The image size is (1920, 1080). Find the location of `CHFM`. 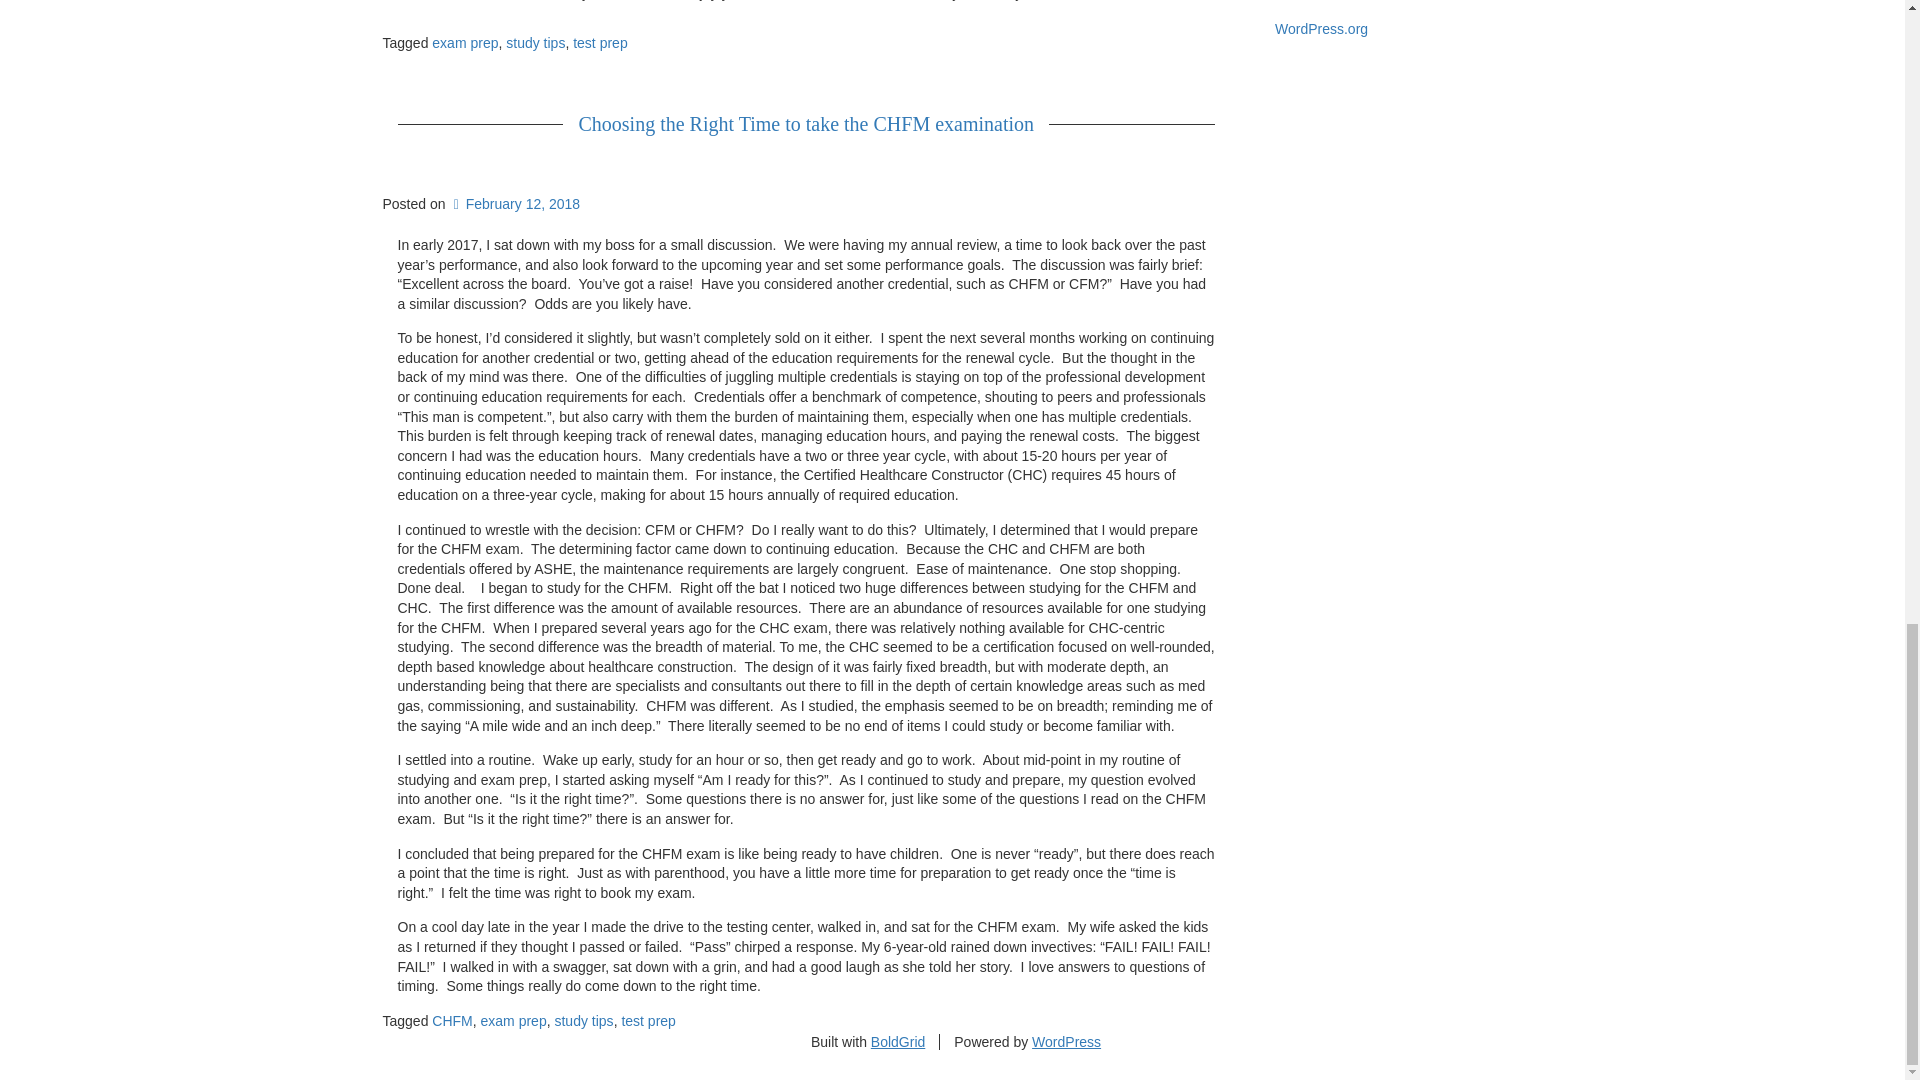

CHFM is located at coordinates (452, 1021).